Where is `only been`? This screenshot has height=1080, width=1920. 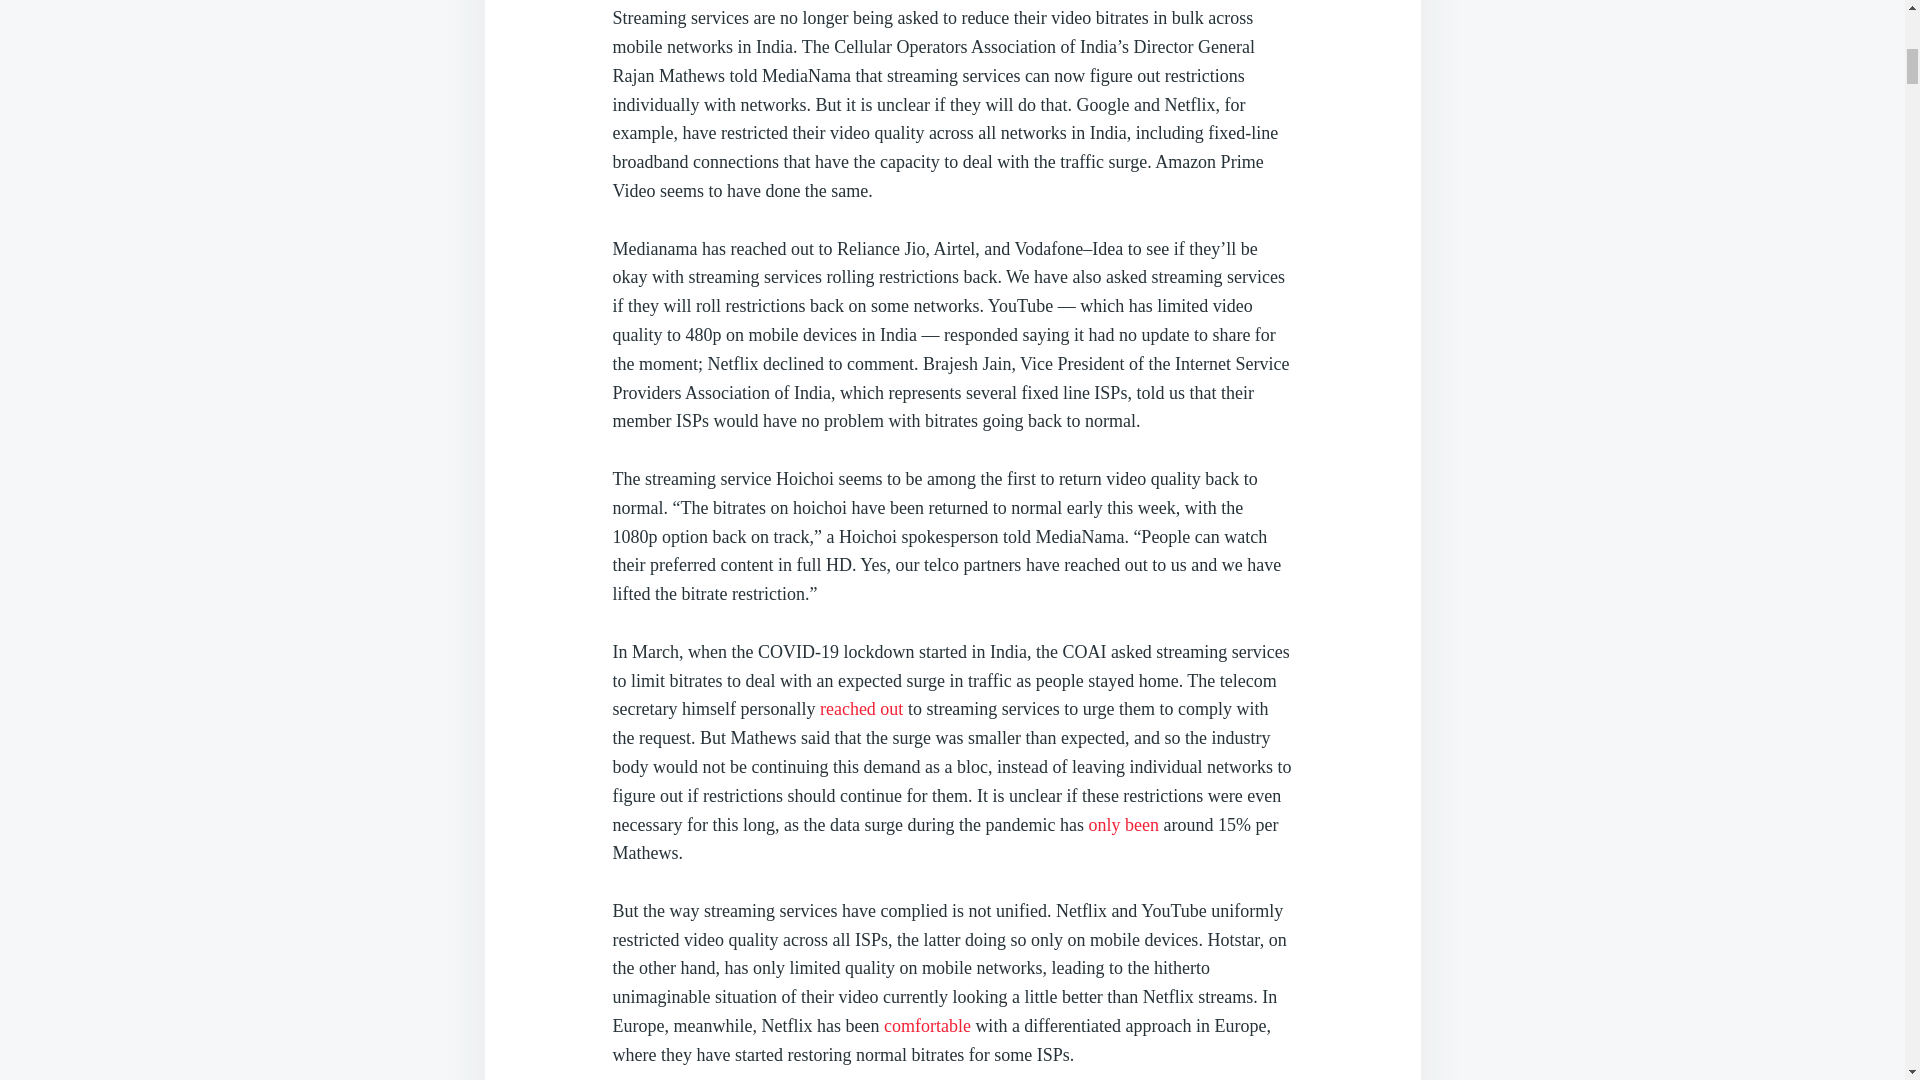 only been is located at coordinates (1124, 824).